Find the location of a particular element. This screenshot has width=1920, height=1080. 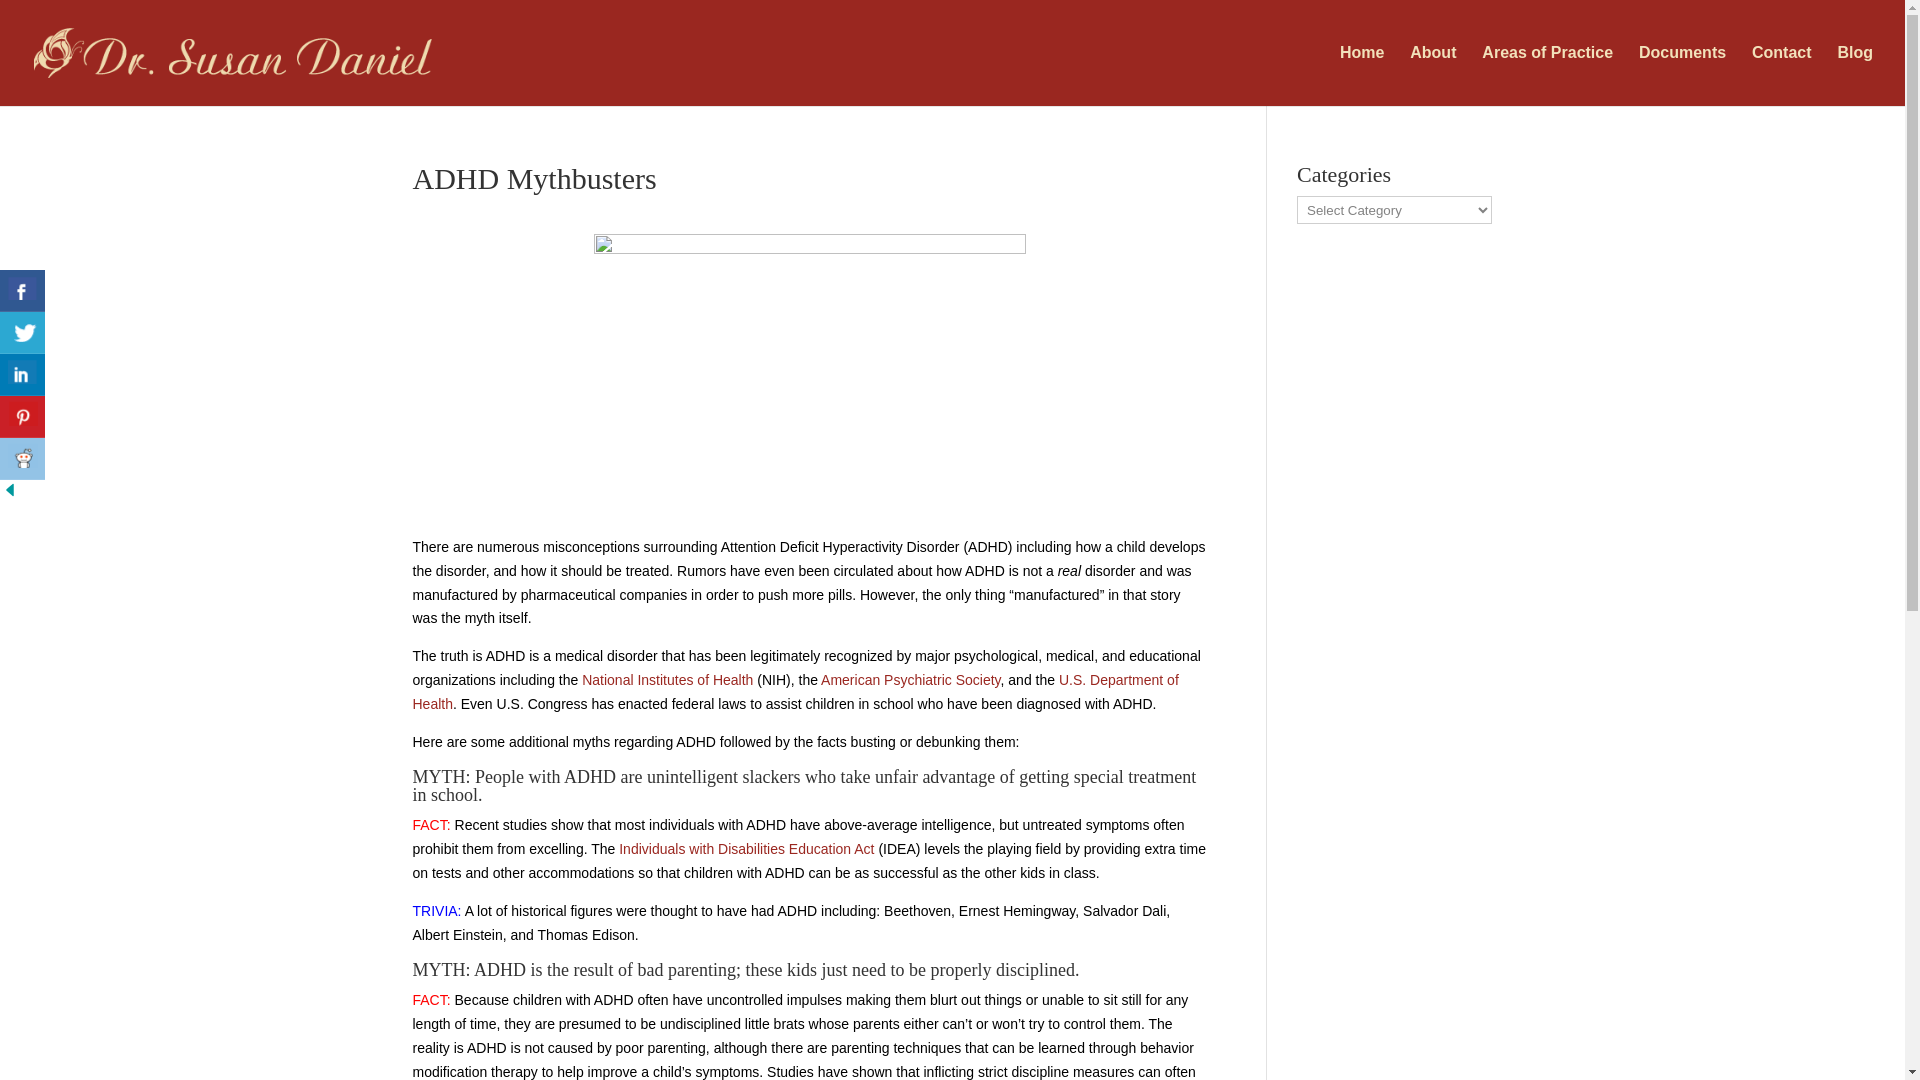

Share On Linkedin is located at coordinates (22, 375).